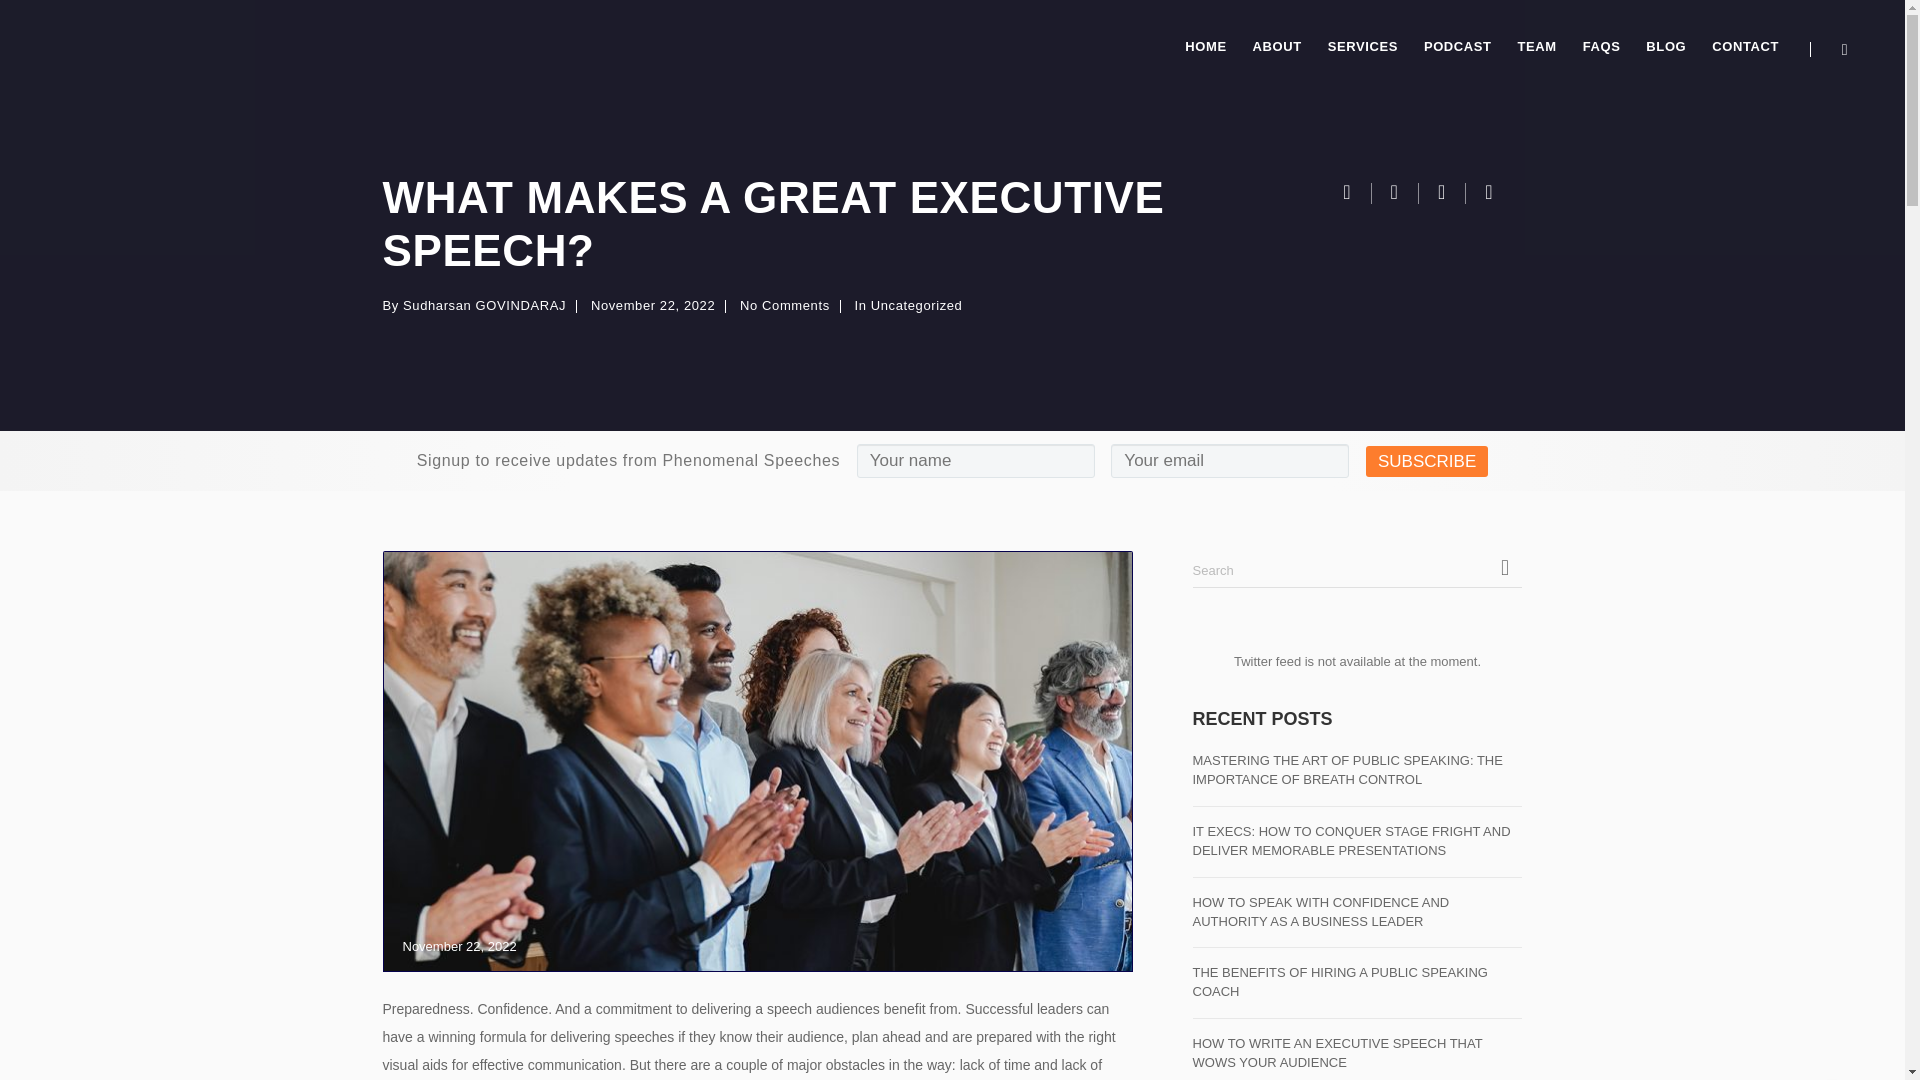 The width and height of the screenshot is (1920, 1080). I want to click on SERVICES, so click(1363, 48).